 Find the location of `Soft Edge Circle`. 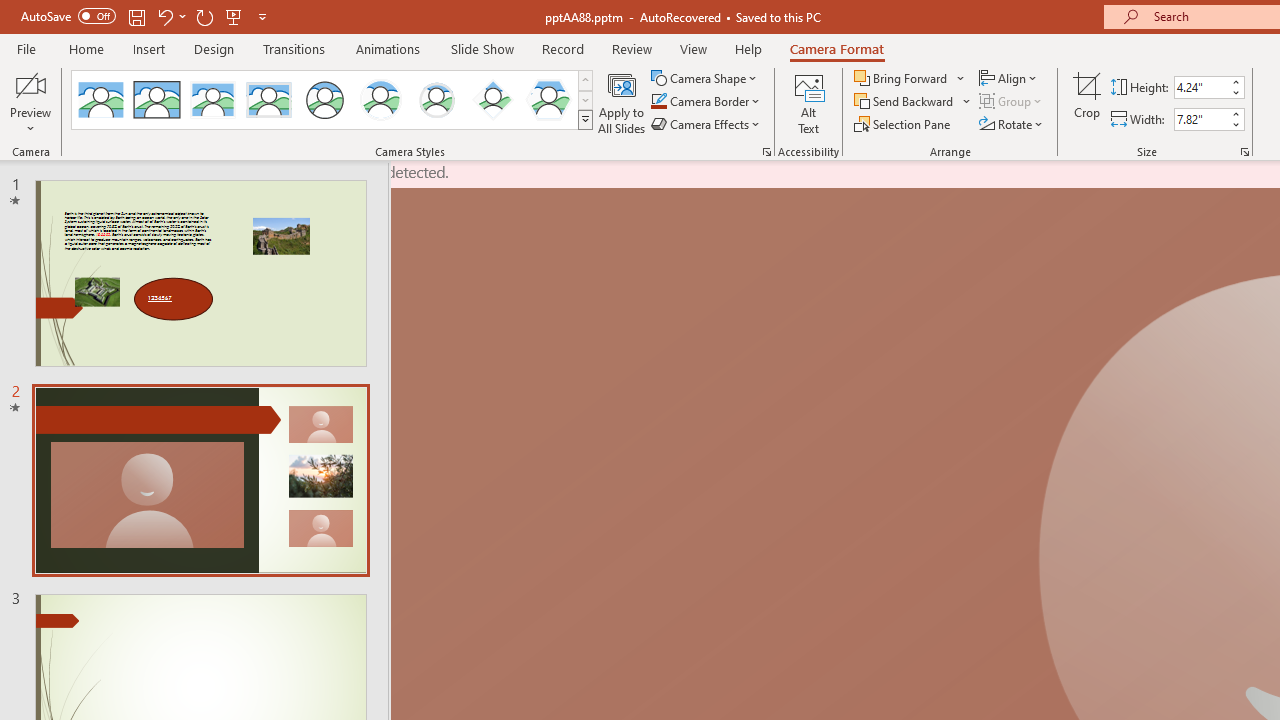

Soft Edge Circle is located at coordinates (436, 100).